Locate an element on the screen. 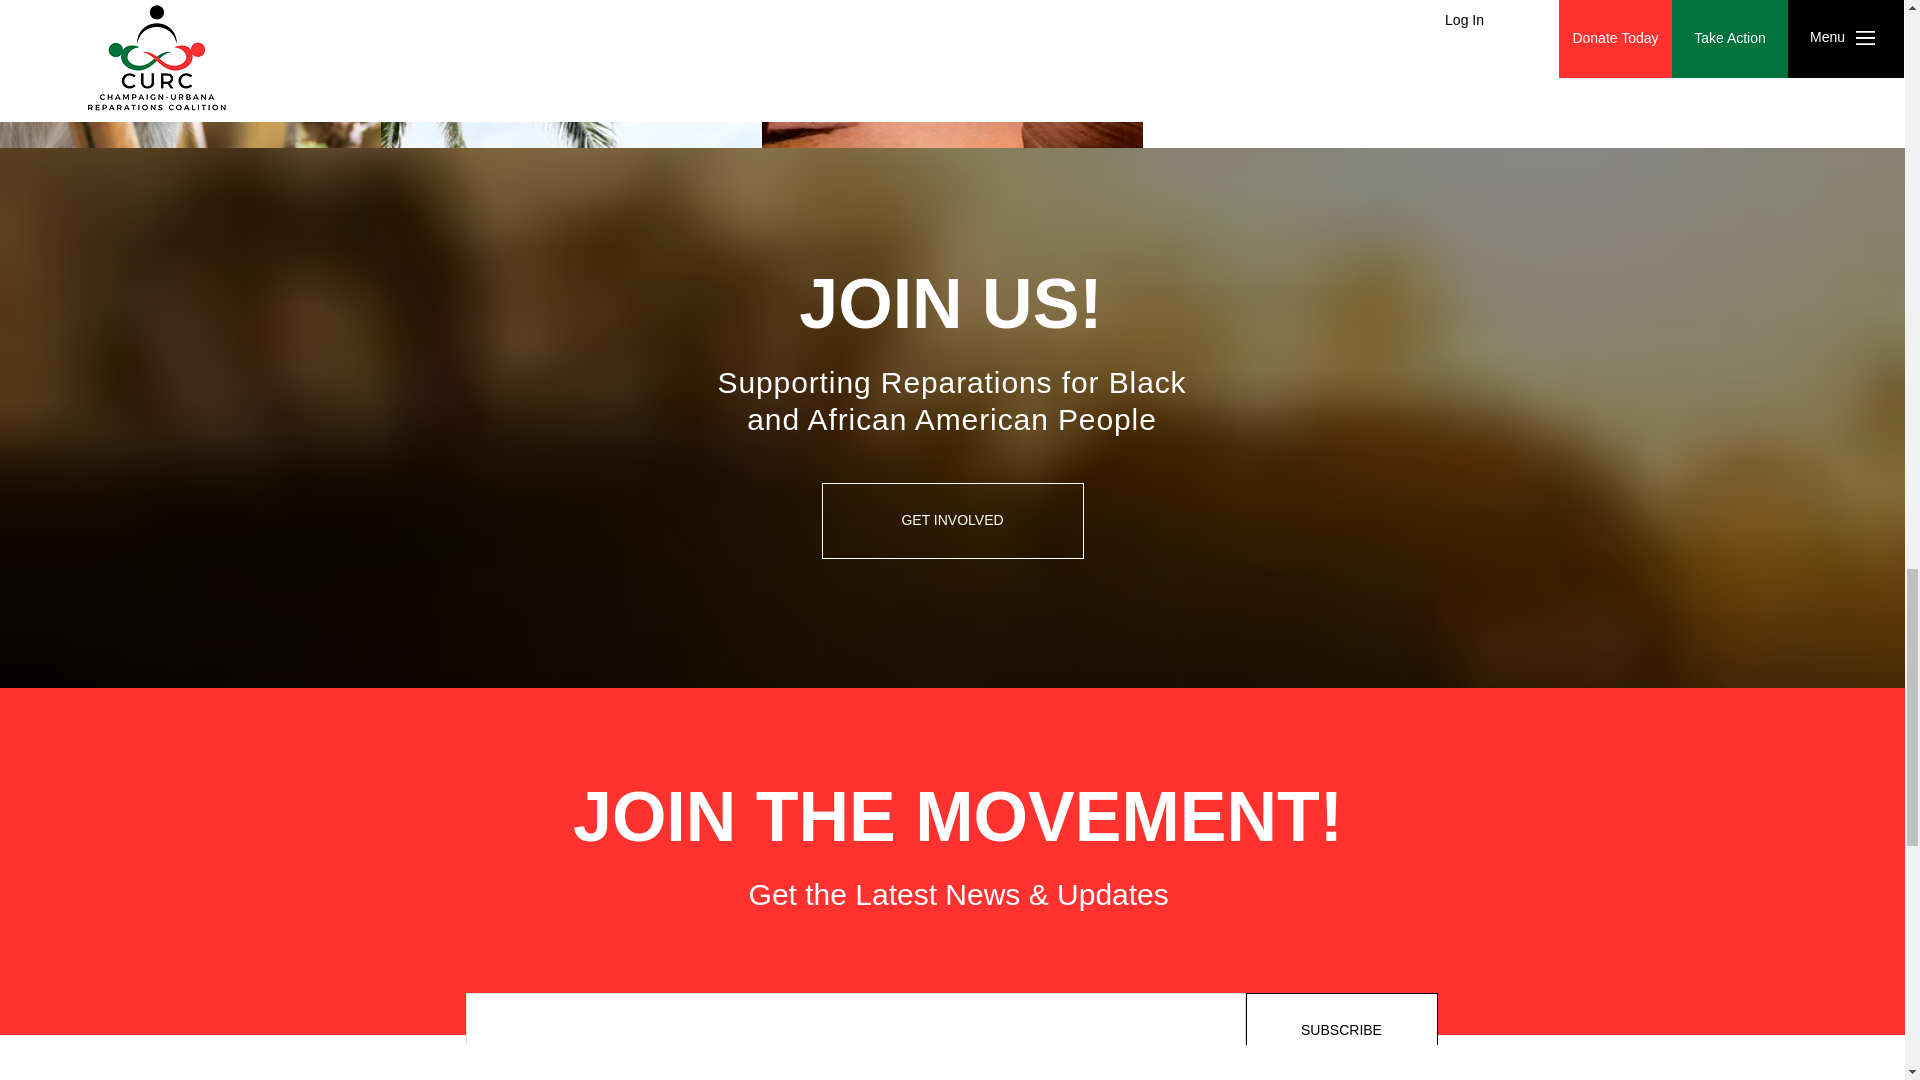 The height and width of the screenshot is (1080, 1920). SUBSCRIBE is located at coordinates (1342, 1030).